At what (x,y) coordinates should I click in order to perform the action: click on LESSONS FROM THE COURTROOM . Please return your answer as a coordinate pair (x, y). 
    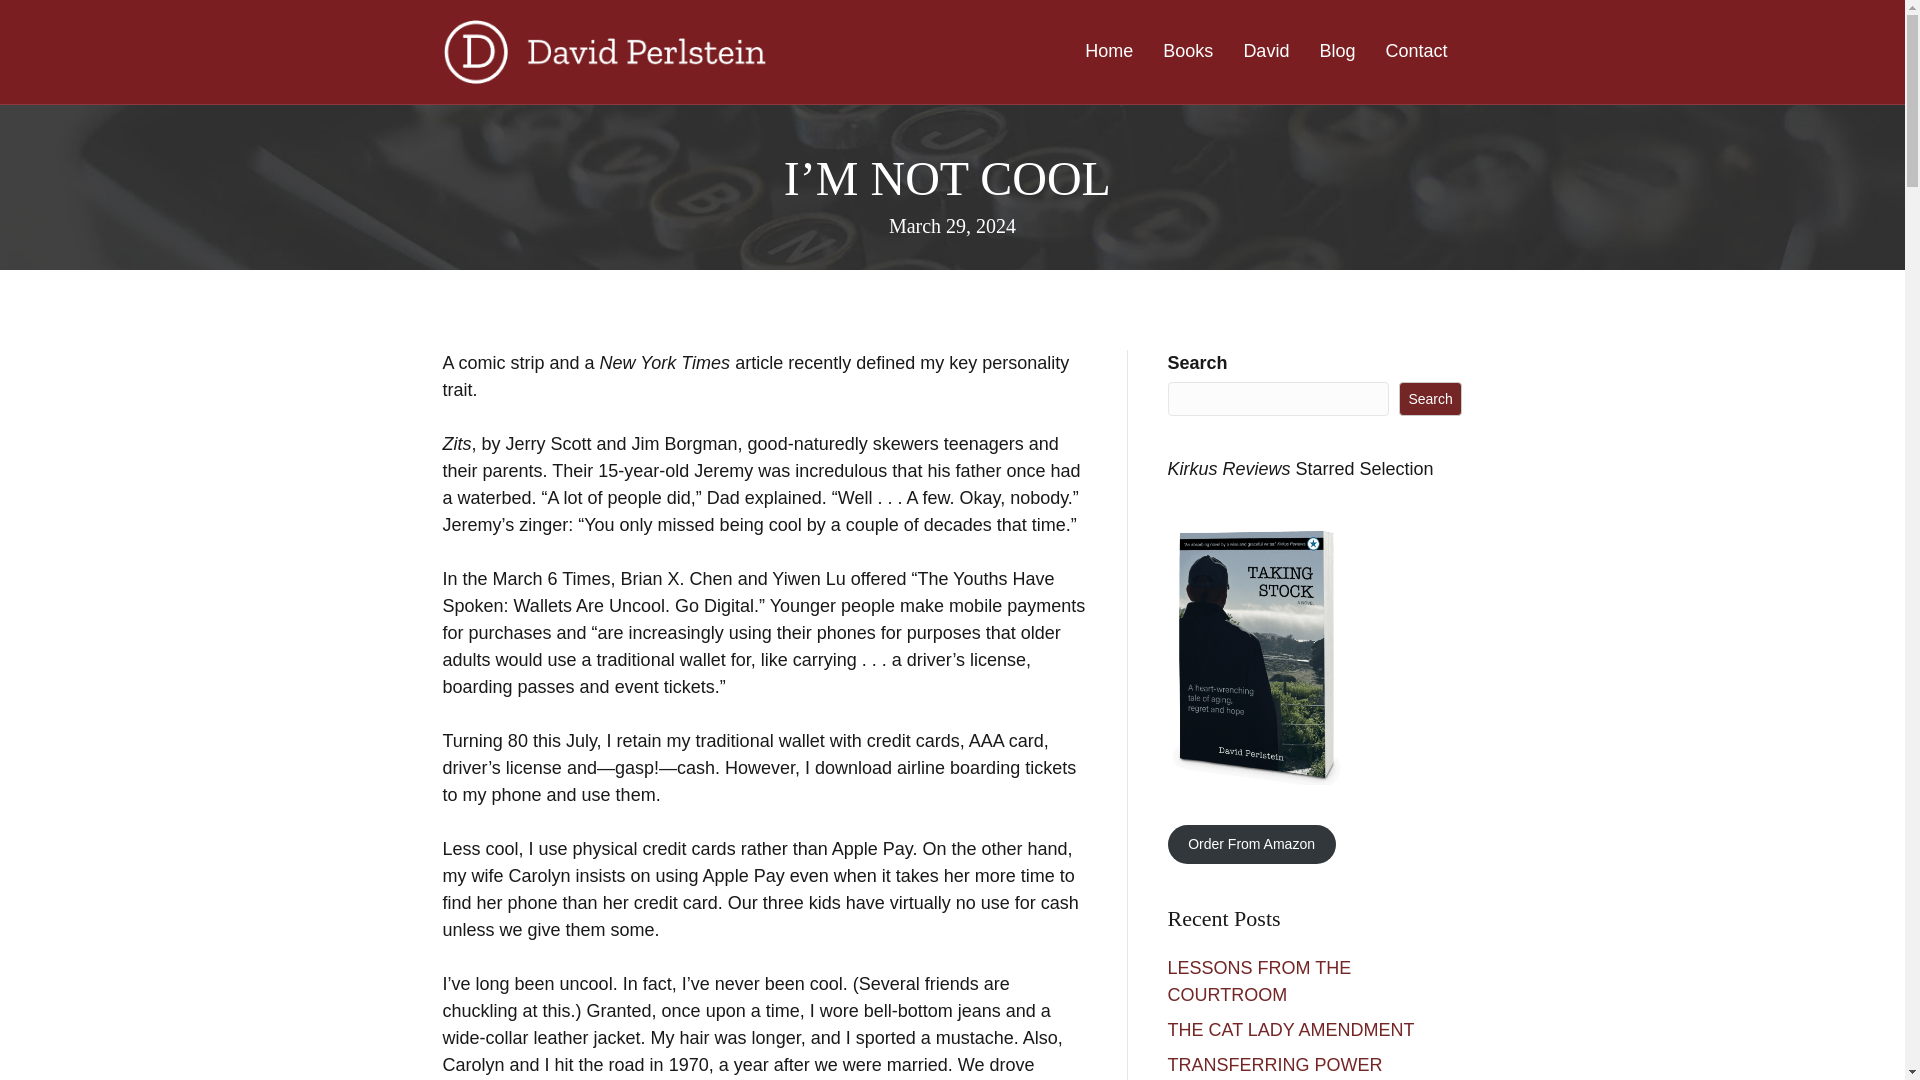
    Looking at the image, I should click on (1259, 981).